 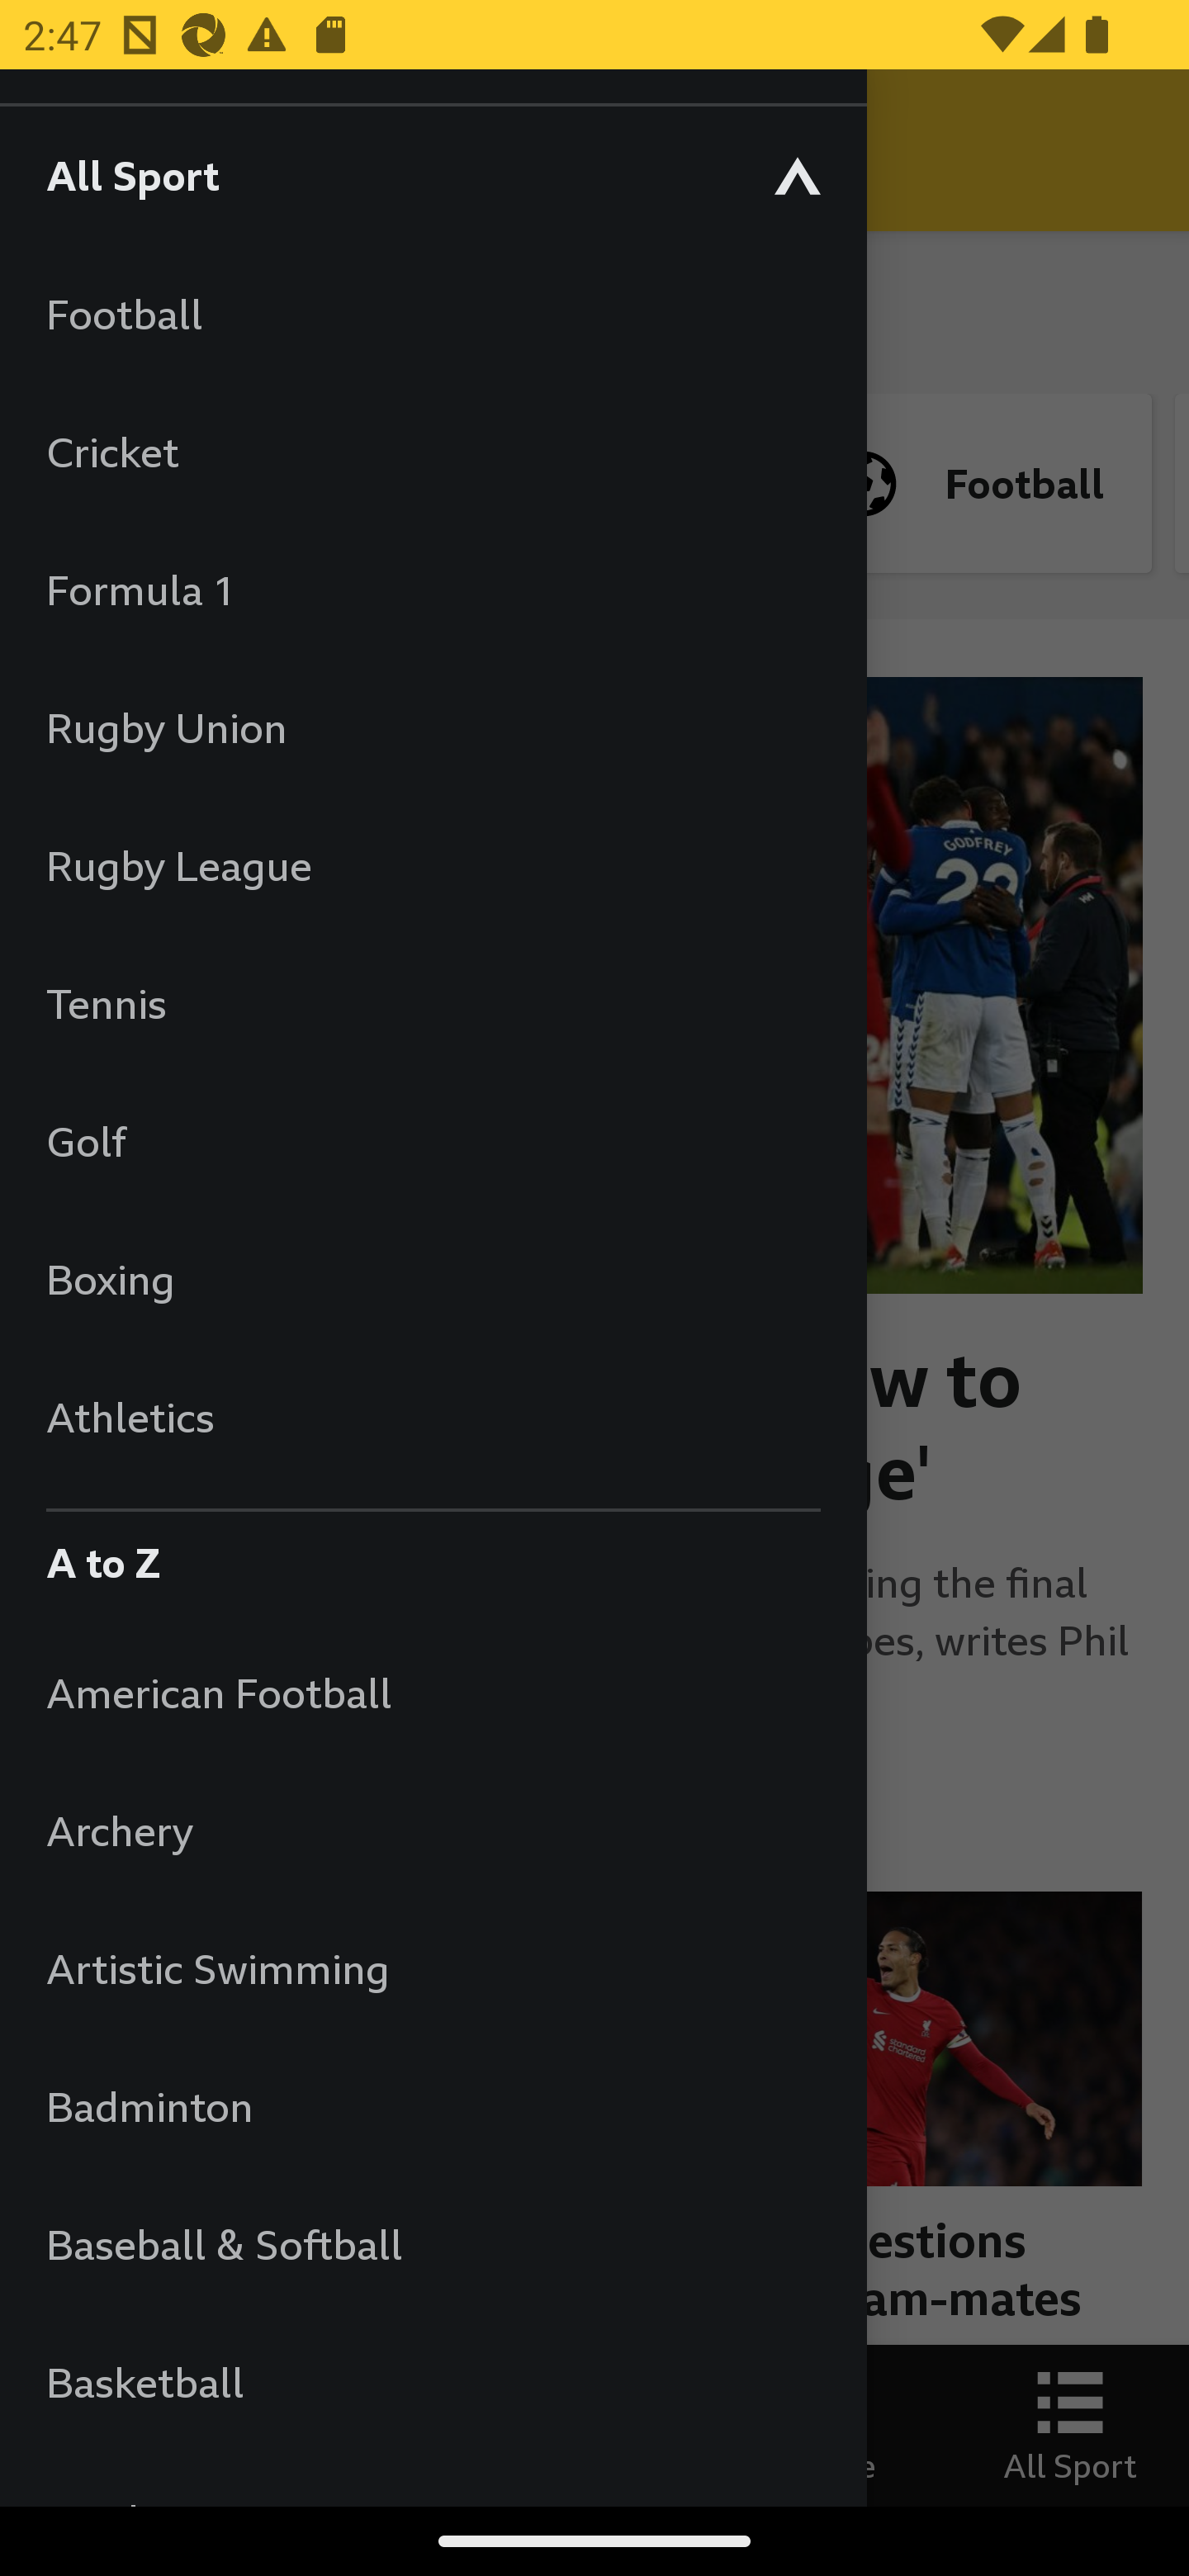 I want to click on American Football, so click(x=433, y=1693).